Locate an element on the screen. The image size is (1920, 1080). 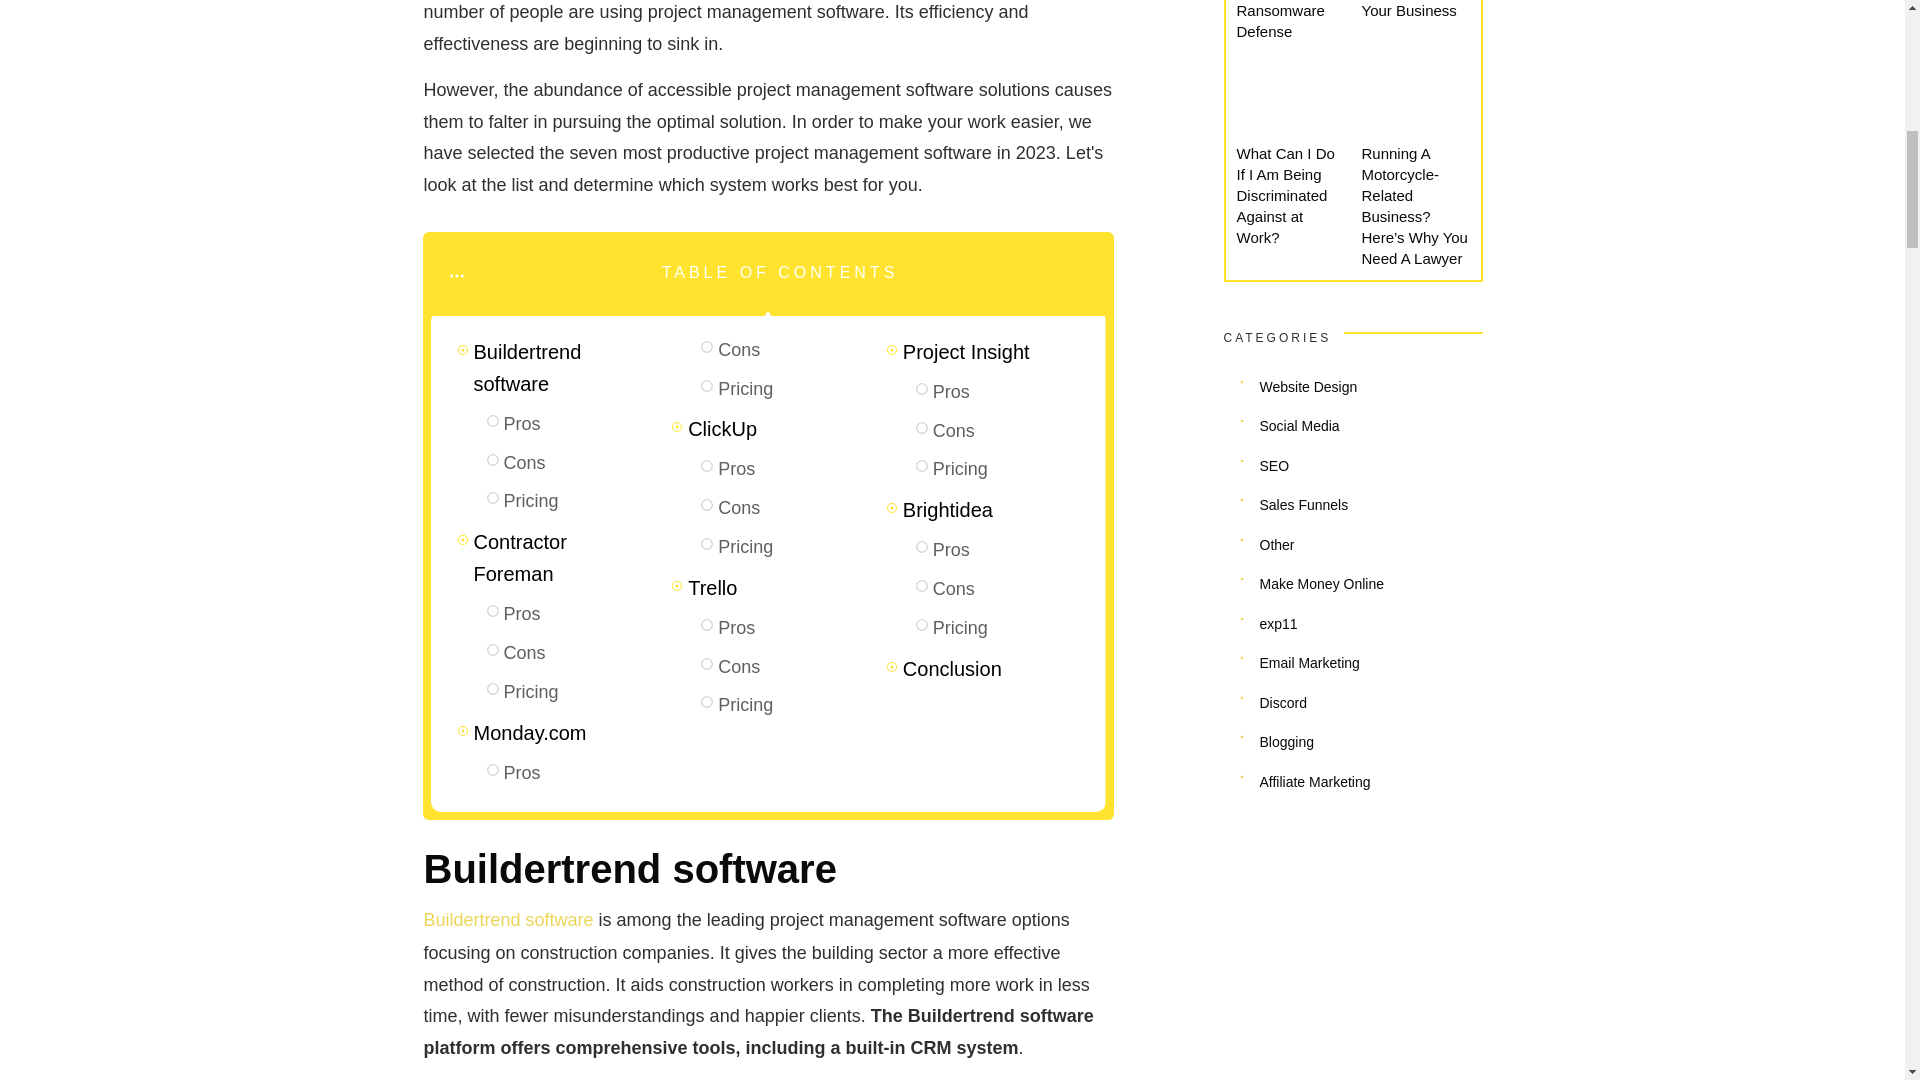
Pricing  is located at coordinates (748, 388).